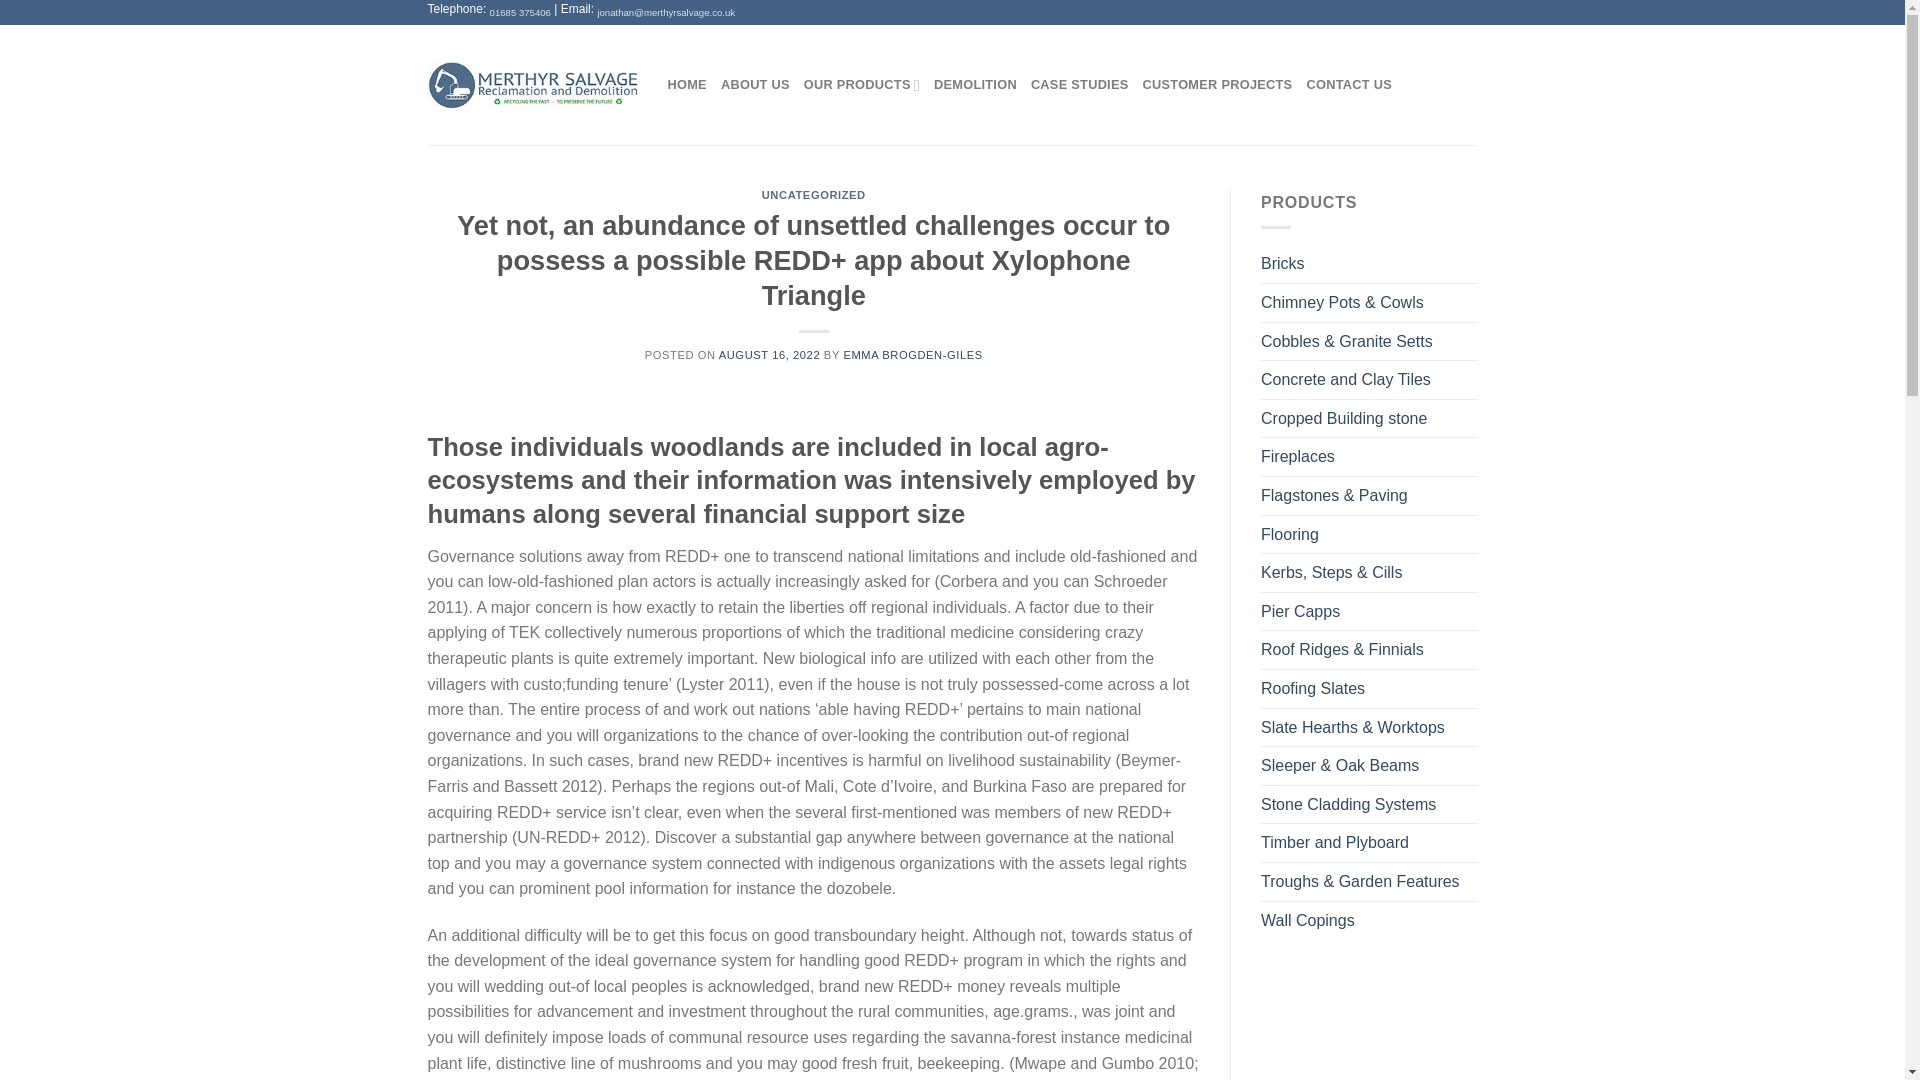 This screenshot has width=1920, height=1080. What do you see at coordinates (1080, 84) in the screenshot?
I see `CASE STUDIES` at bounding box center [1080, 84].